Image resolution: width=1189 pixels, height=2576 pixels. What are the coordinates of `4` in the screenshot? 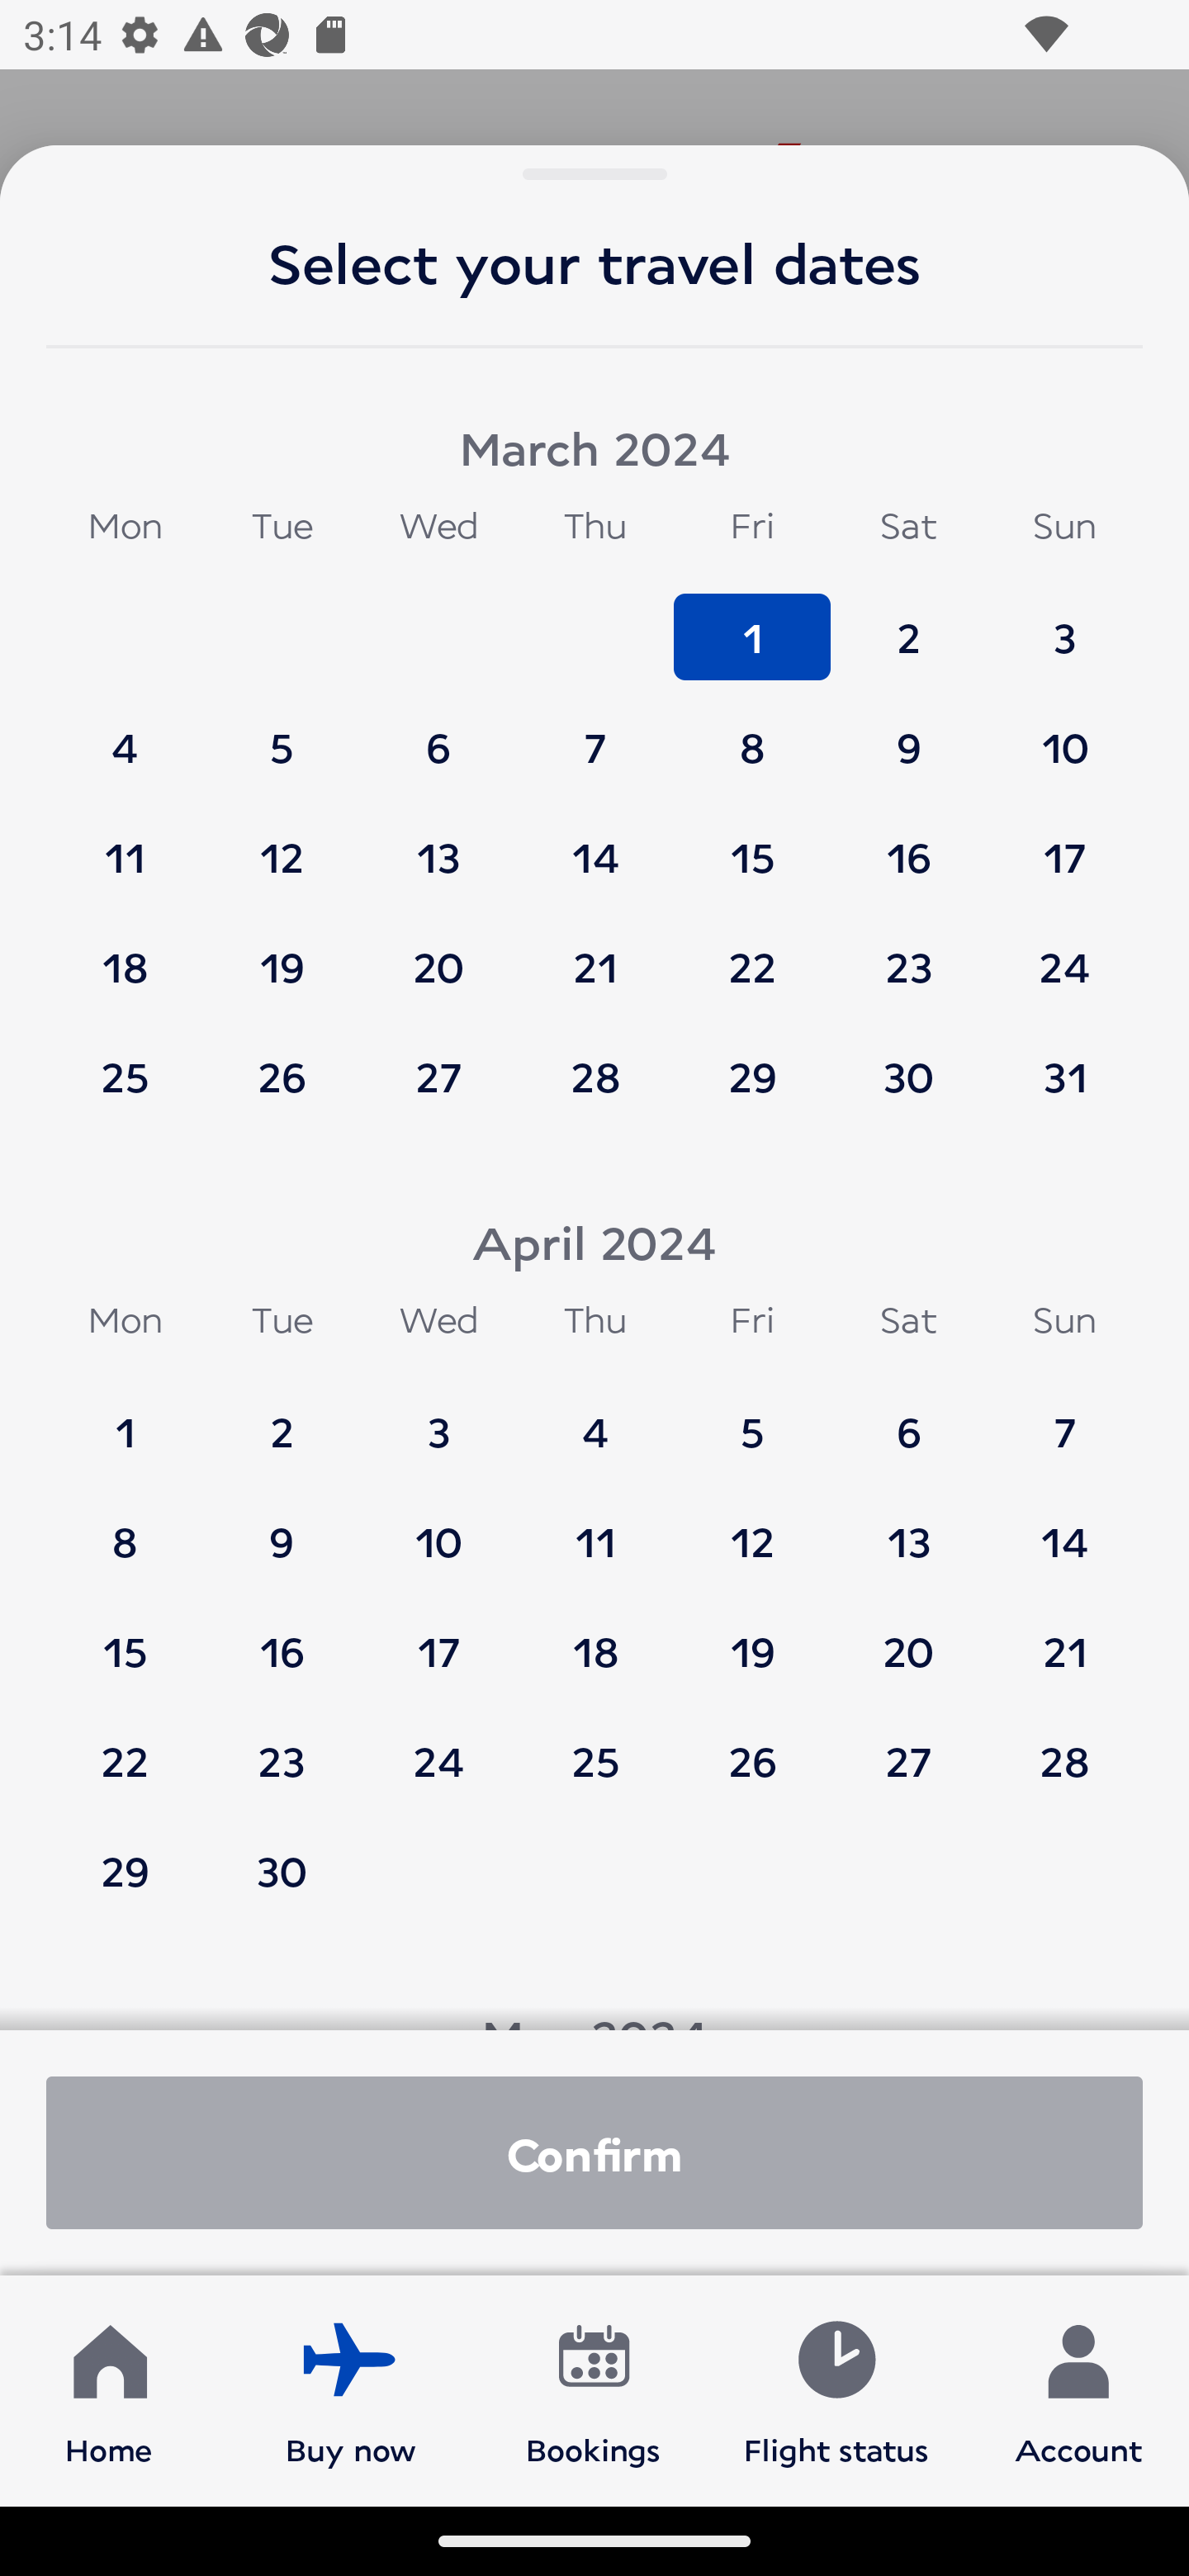 It's located at (125, 732).